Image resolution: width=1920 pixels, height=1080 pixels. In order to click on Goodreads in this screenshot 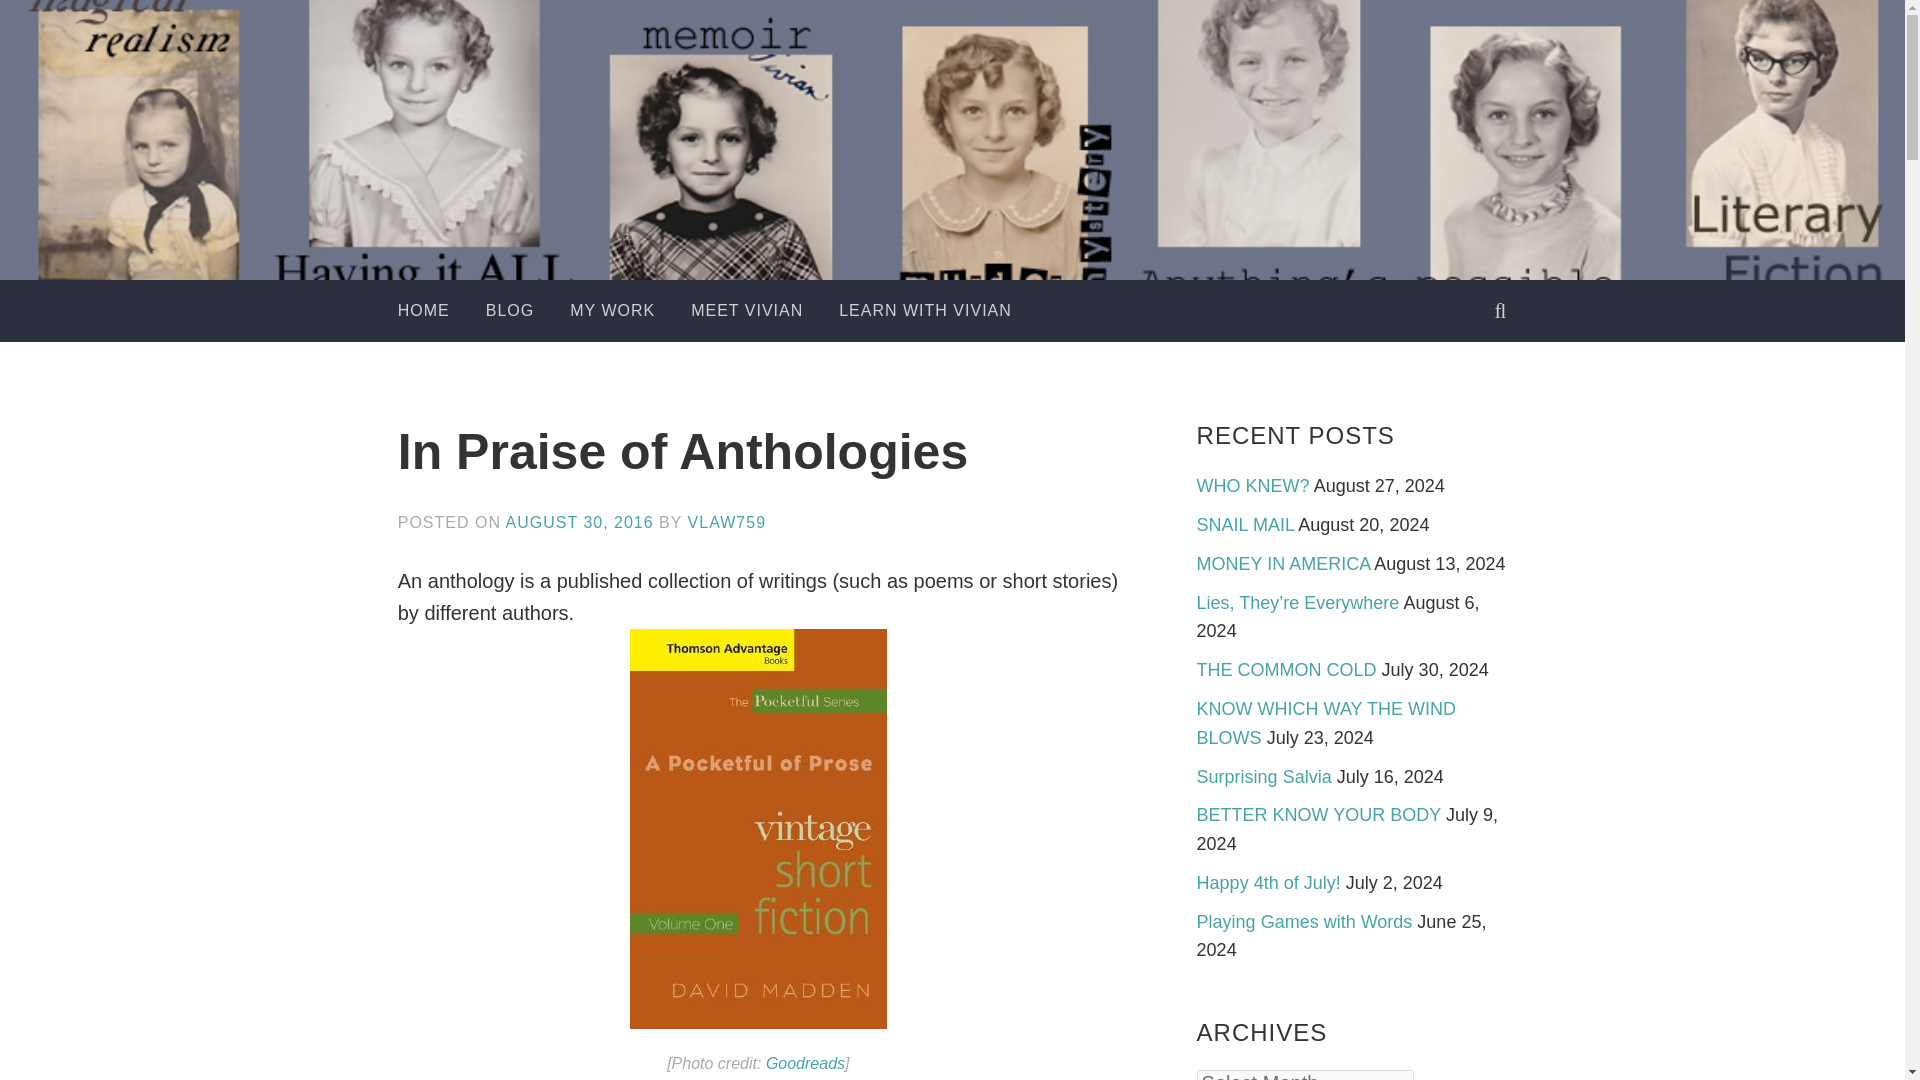, I will do `click(805, 1064)`.